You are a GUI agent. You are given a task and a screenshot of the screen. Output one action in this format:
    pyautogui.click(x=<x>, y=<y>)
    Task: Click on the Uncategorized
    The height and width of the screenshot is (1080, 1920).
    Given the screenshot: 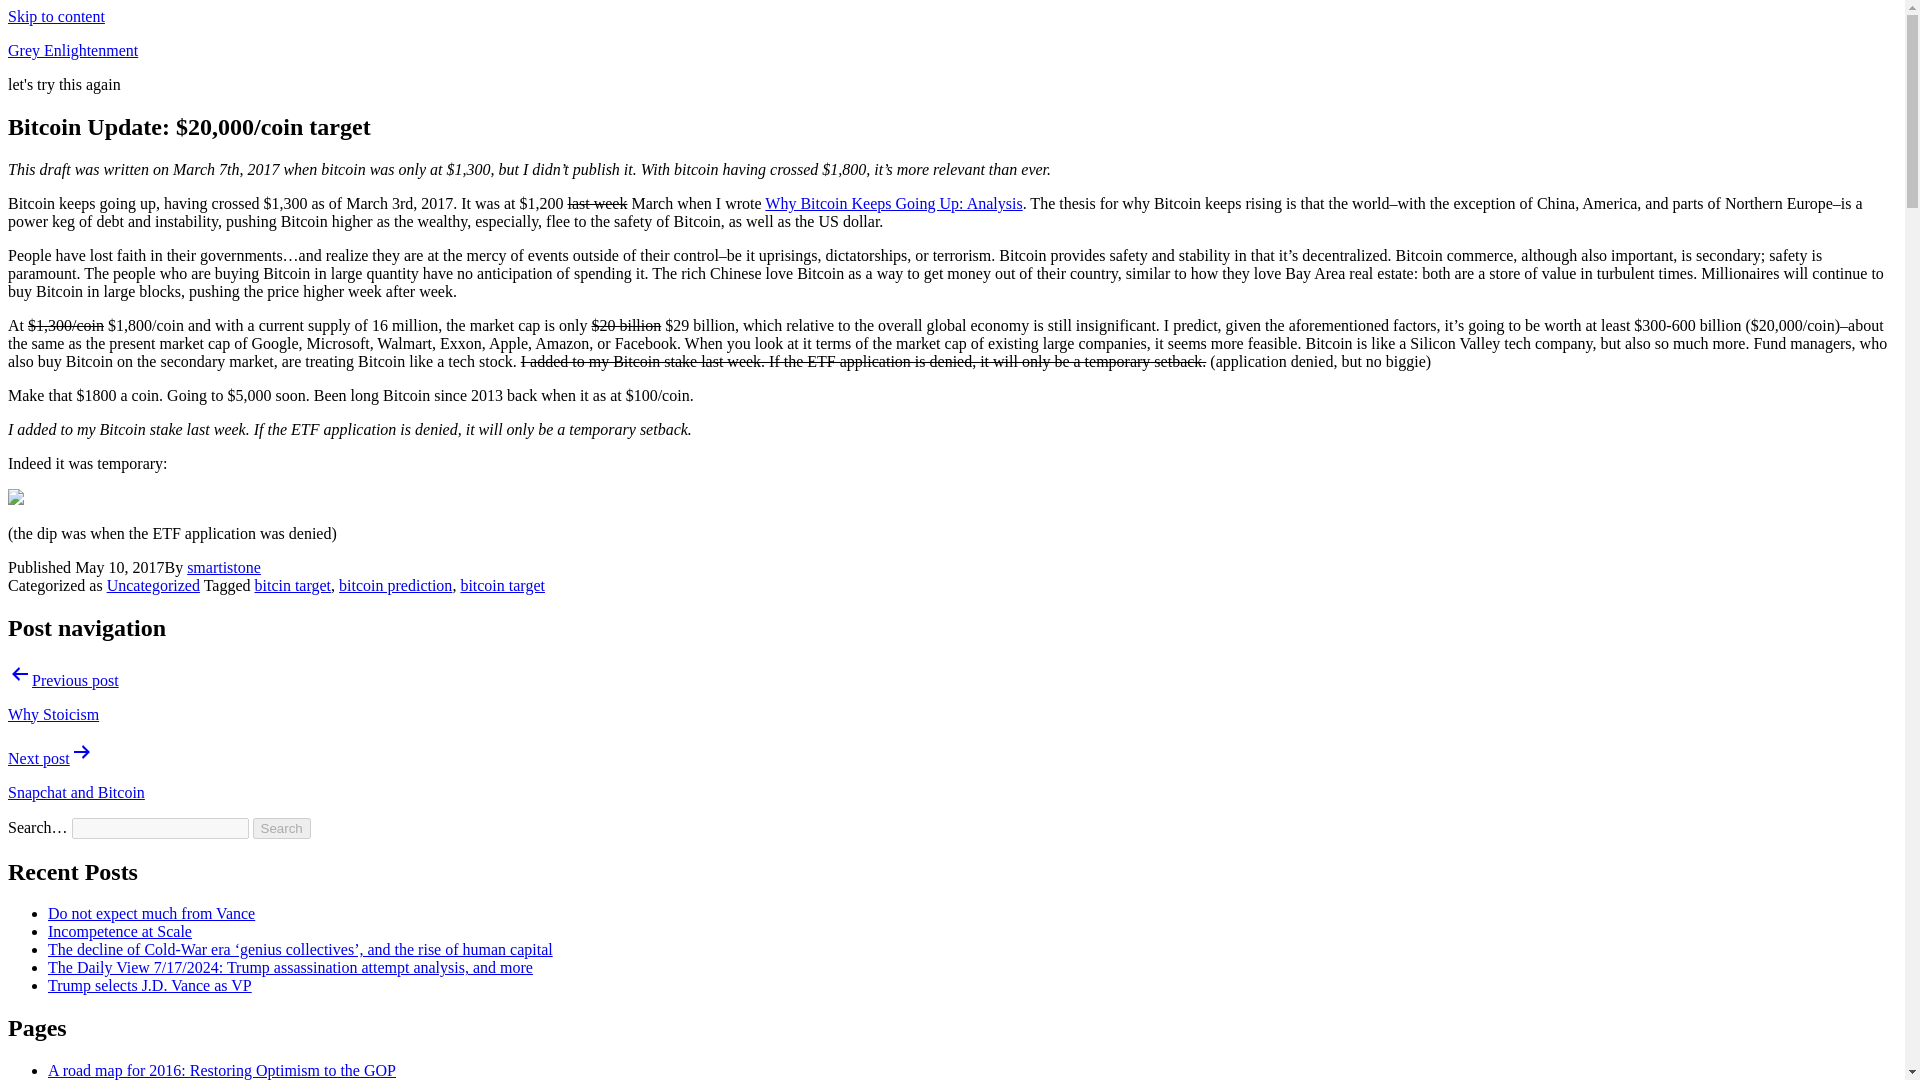 What is the action you would take?
    pyautogui.click(x=153, y=585)
    